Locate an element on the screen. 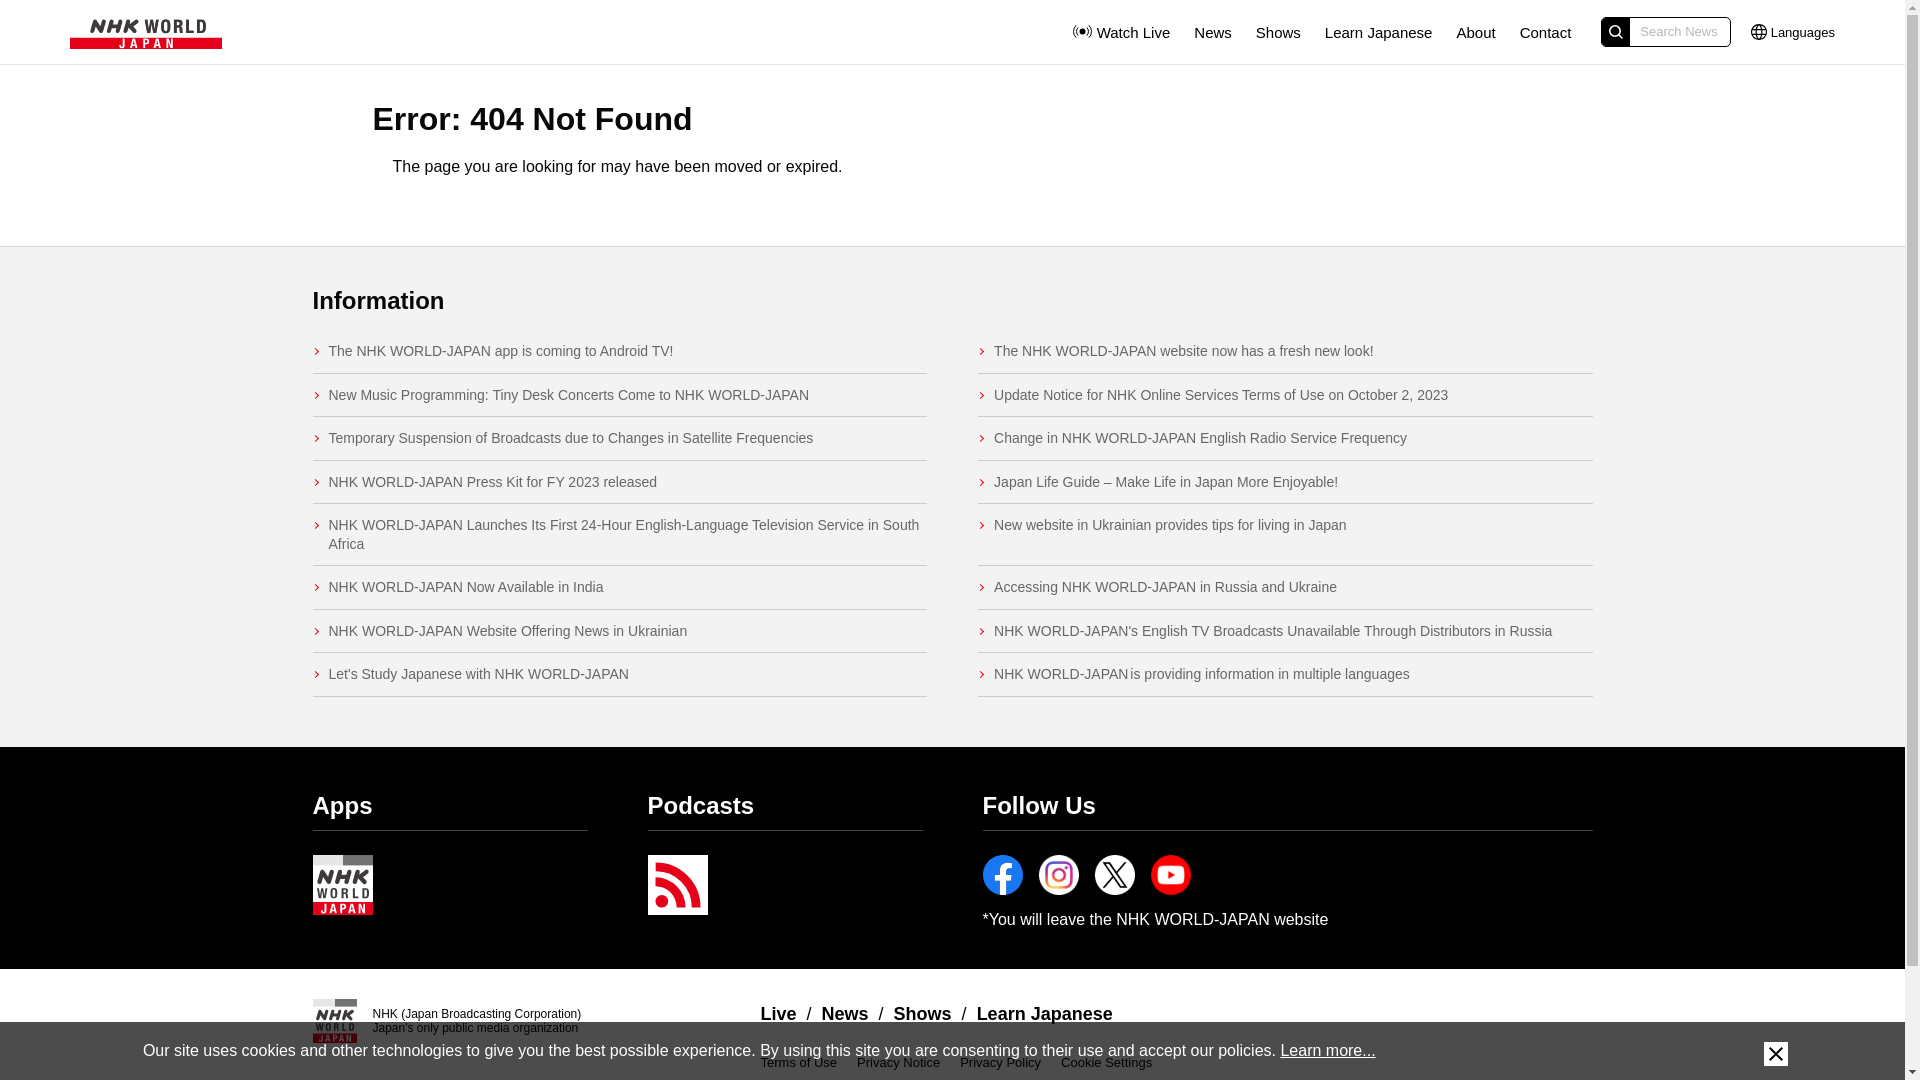 The height and width of the screenshot is (1080, 1920). Search News is located at coordinates (1665, 32).